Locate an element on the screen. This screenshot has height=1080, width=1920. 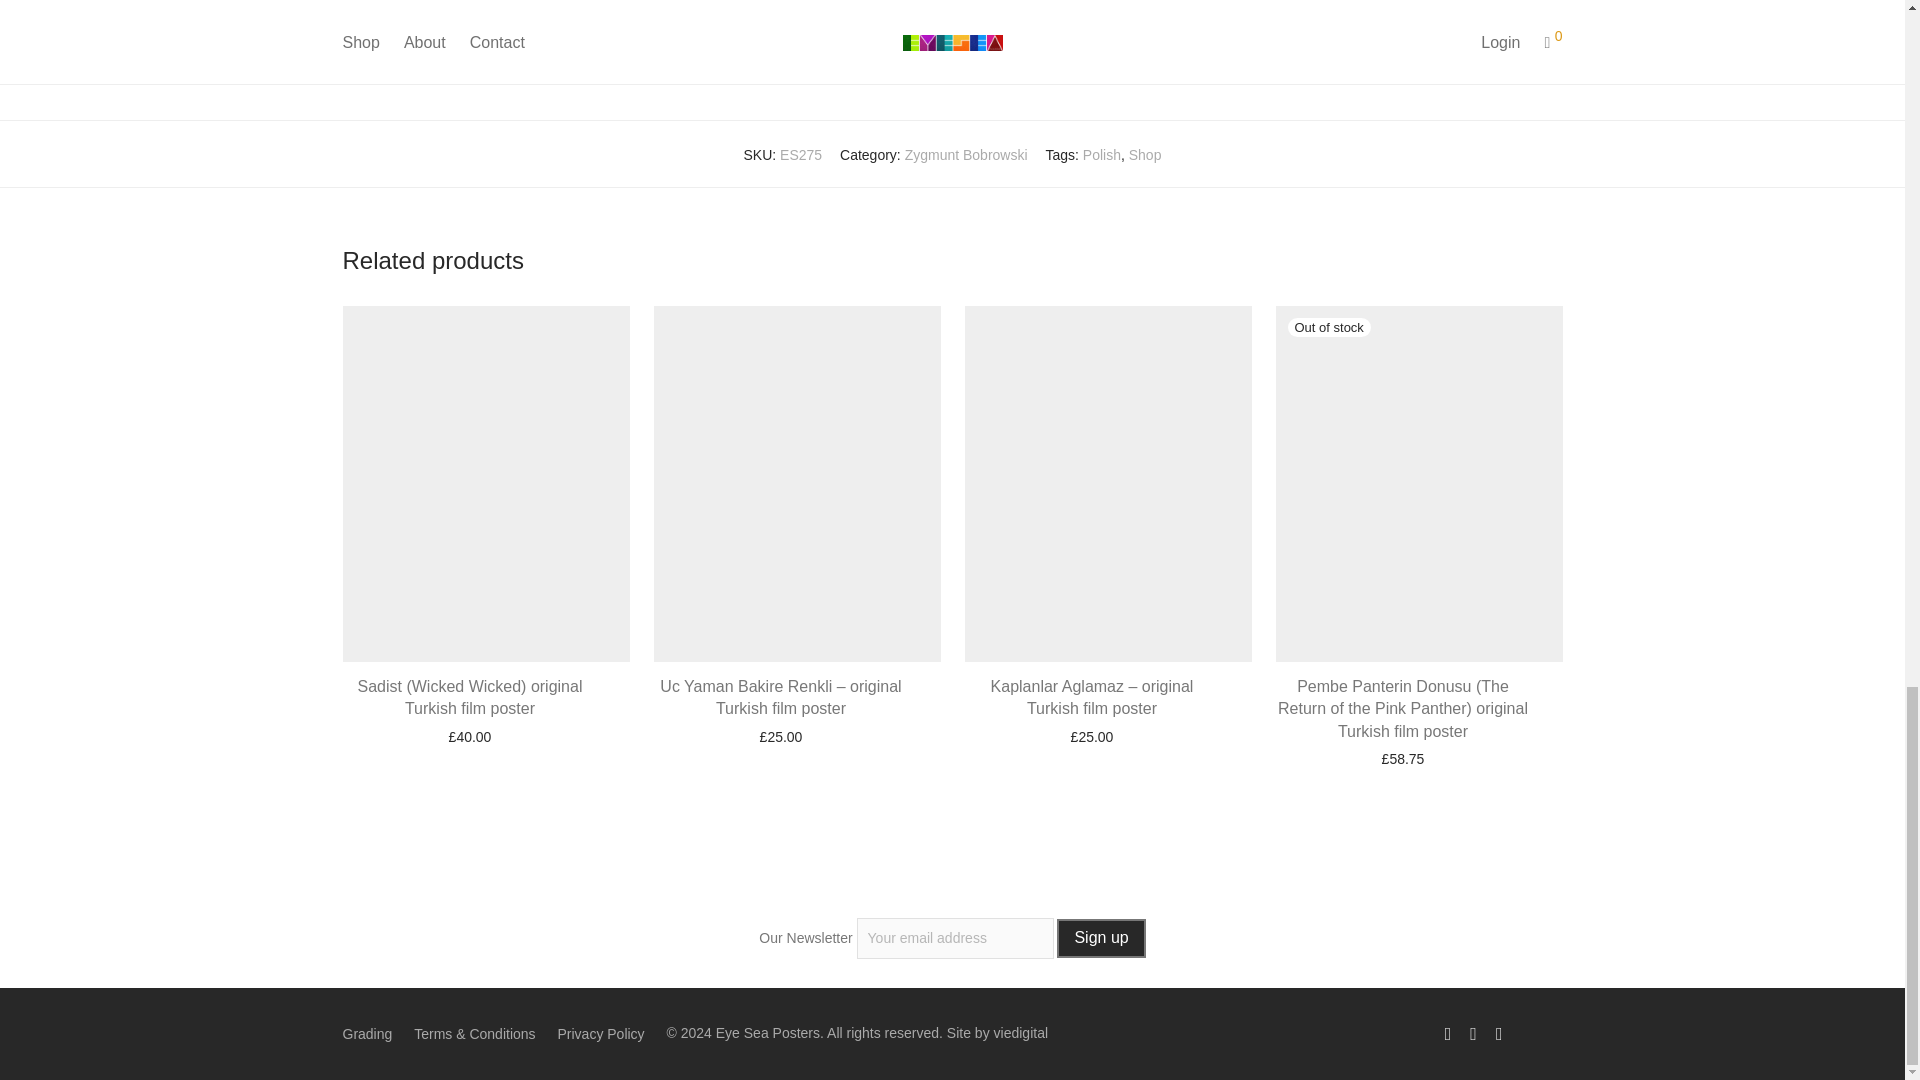
Submit is located at coordinates (602, 47).